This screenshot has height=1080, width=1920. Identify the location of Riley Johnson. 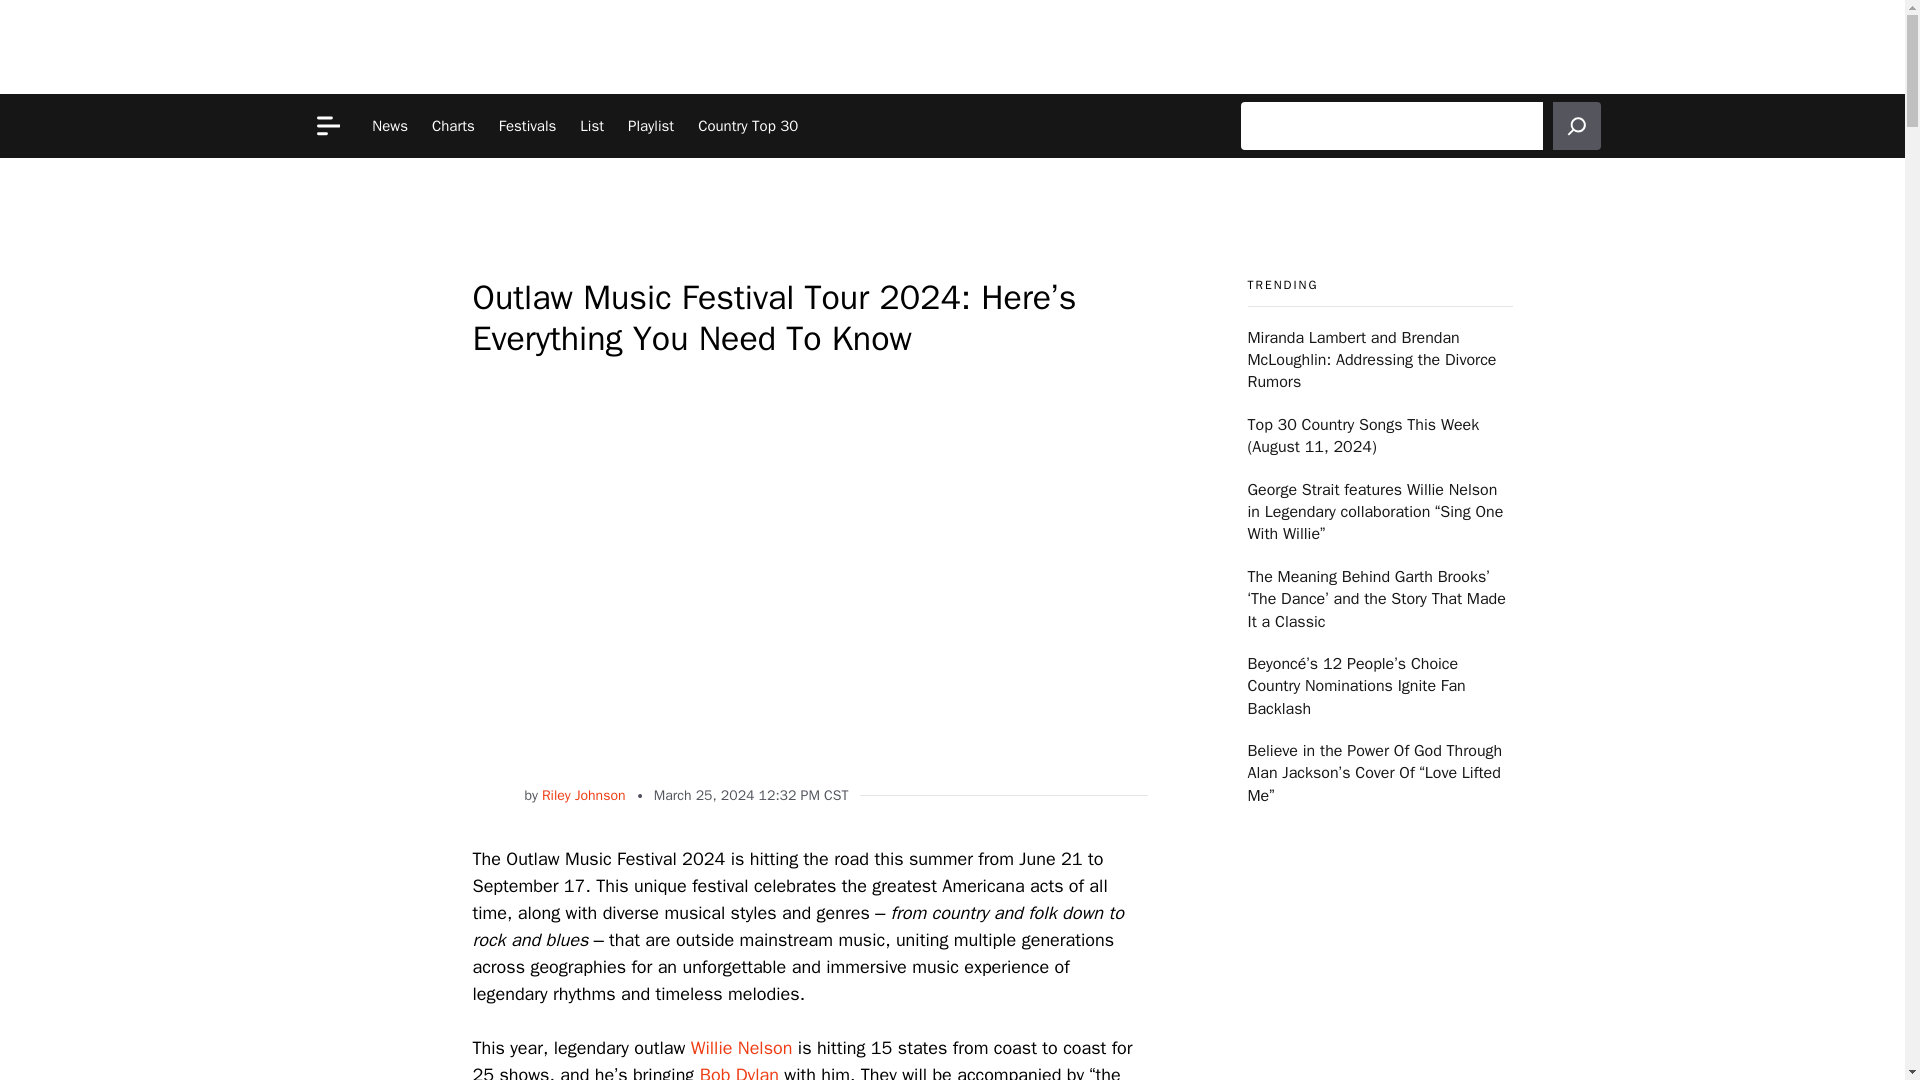
(583, 796).